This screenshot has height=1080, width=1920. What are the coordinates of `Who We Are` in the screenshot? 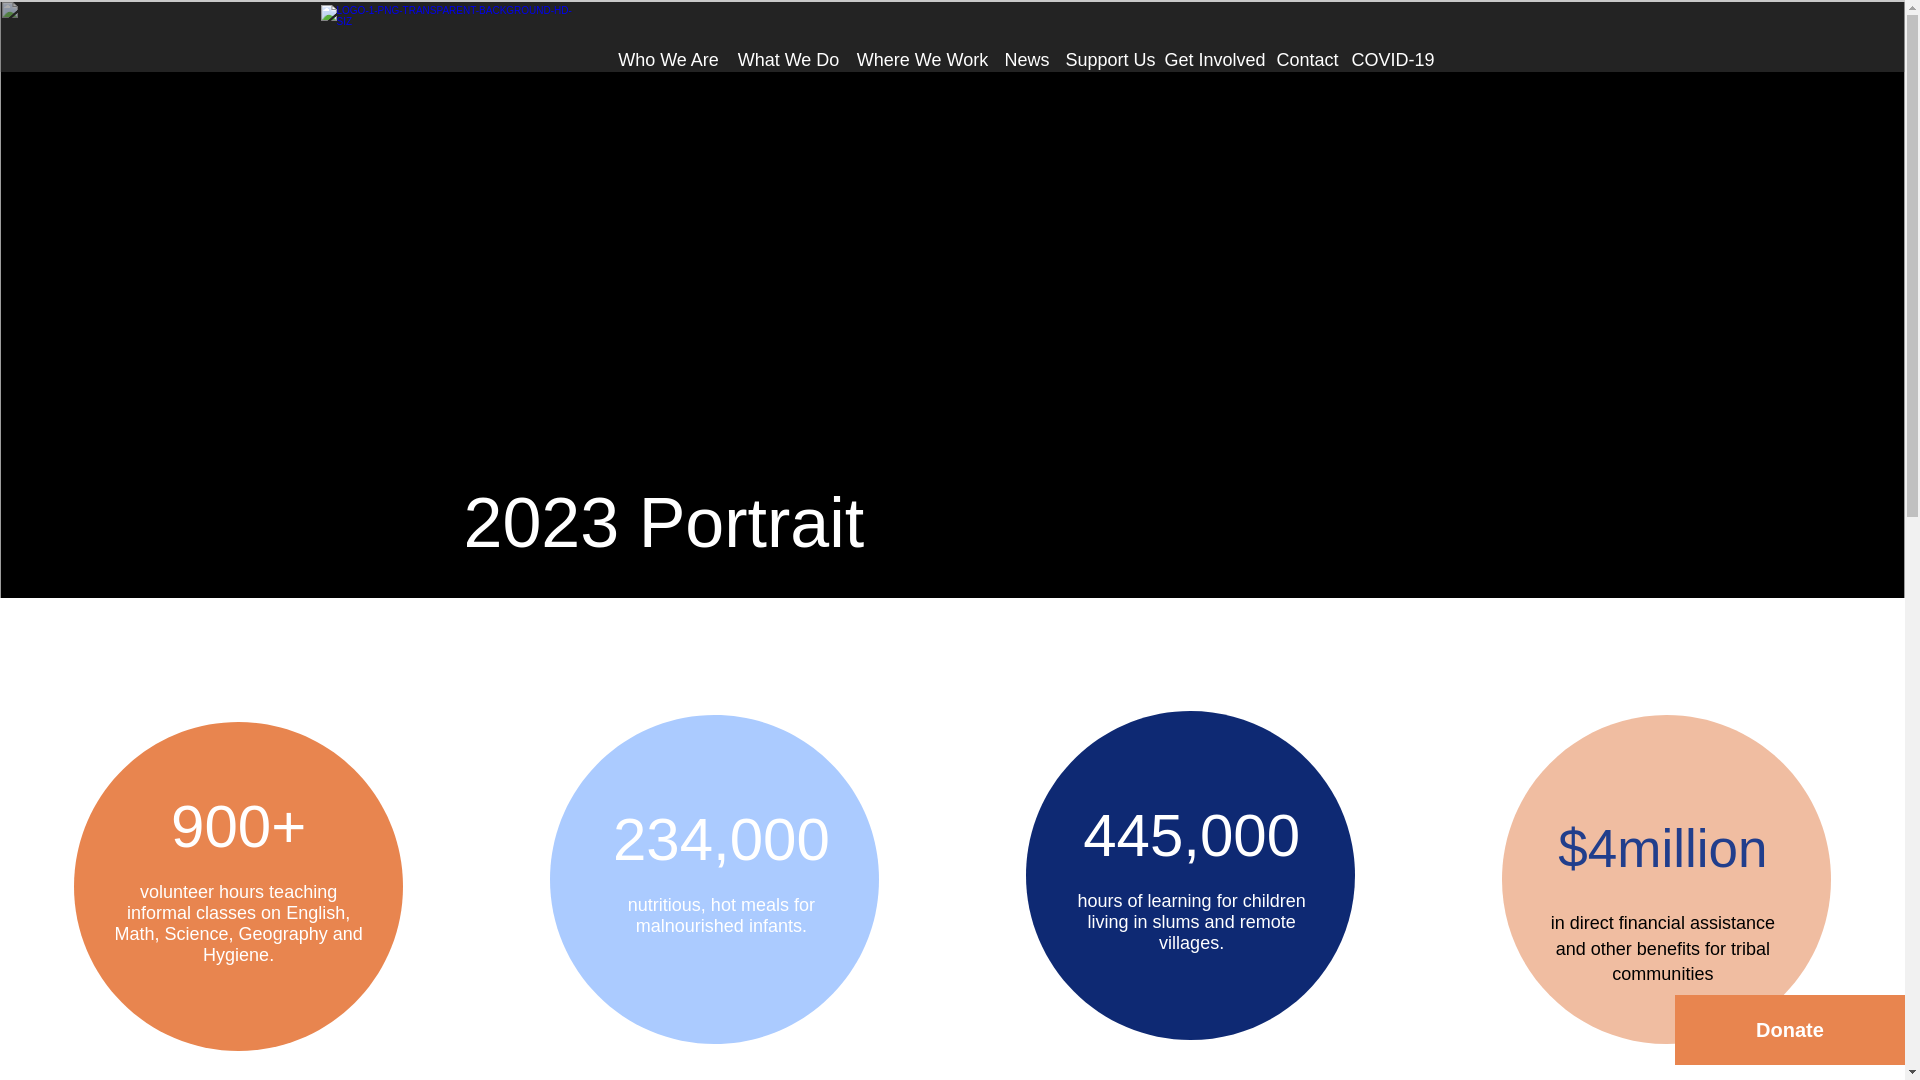 It's located at (668, 52).